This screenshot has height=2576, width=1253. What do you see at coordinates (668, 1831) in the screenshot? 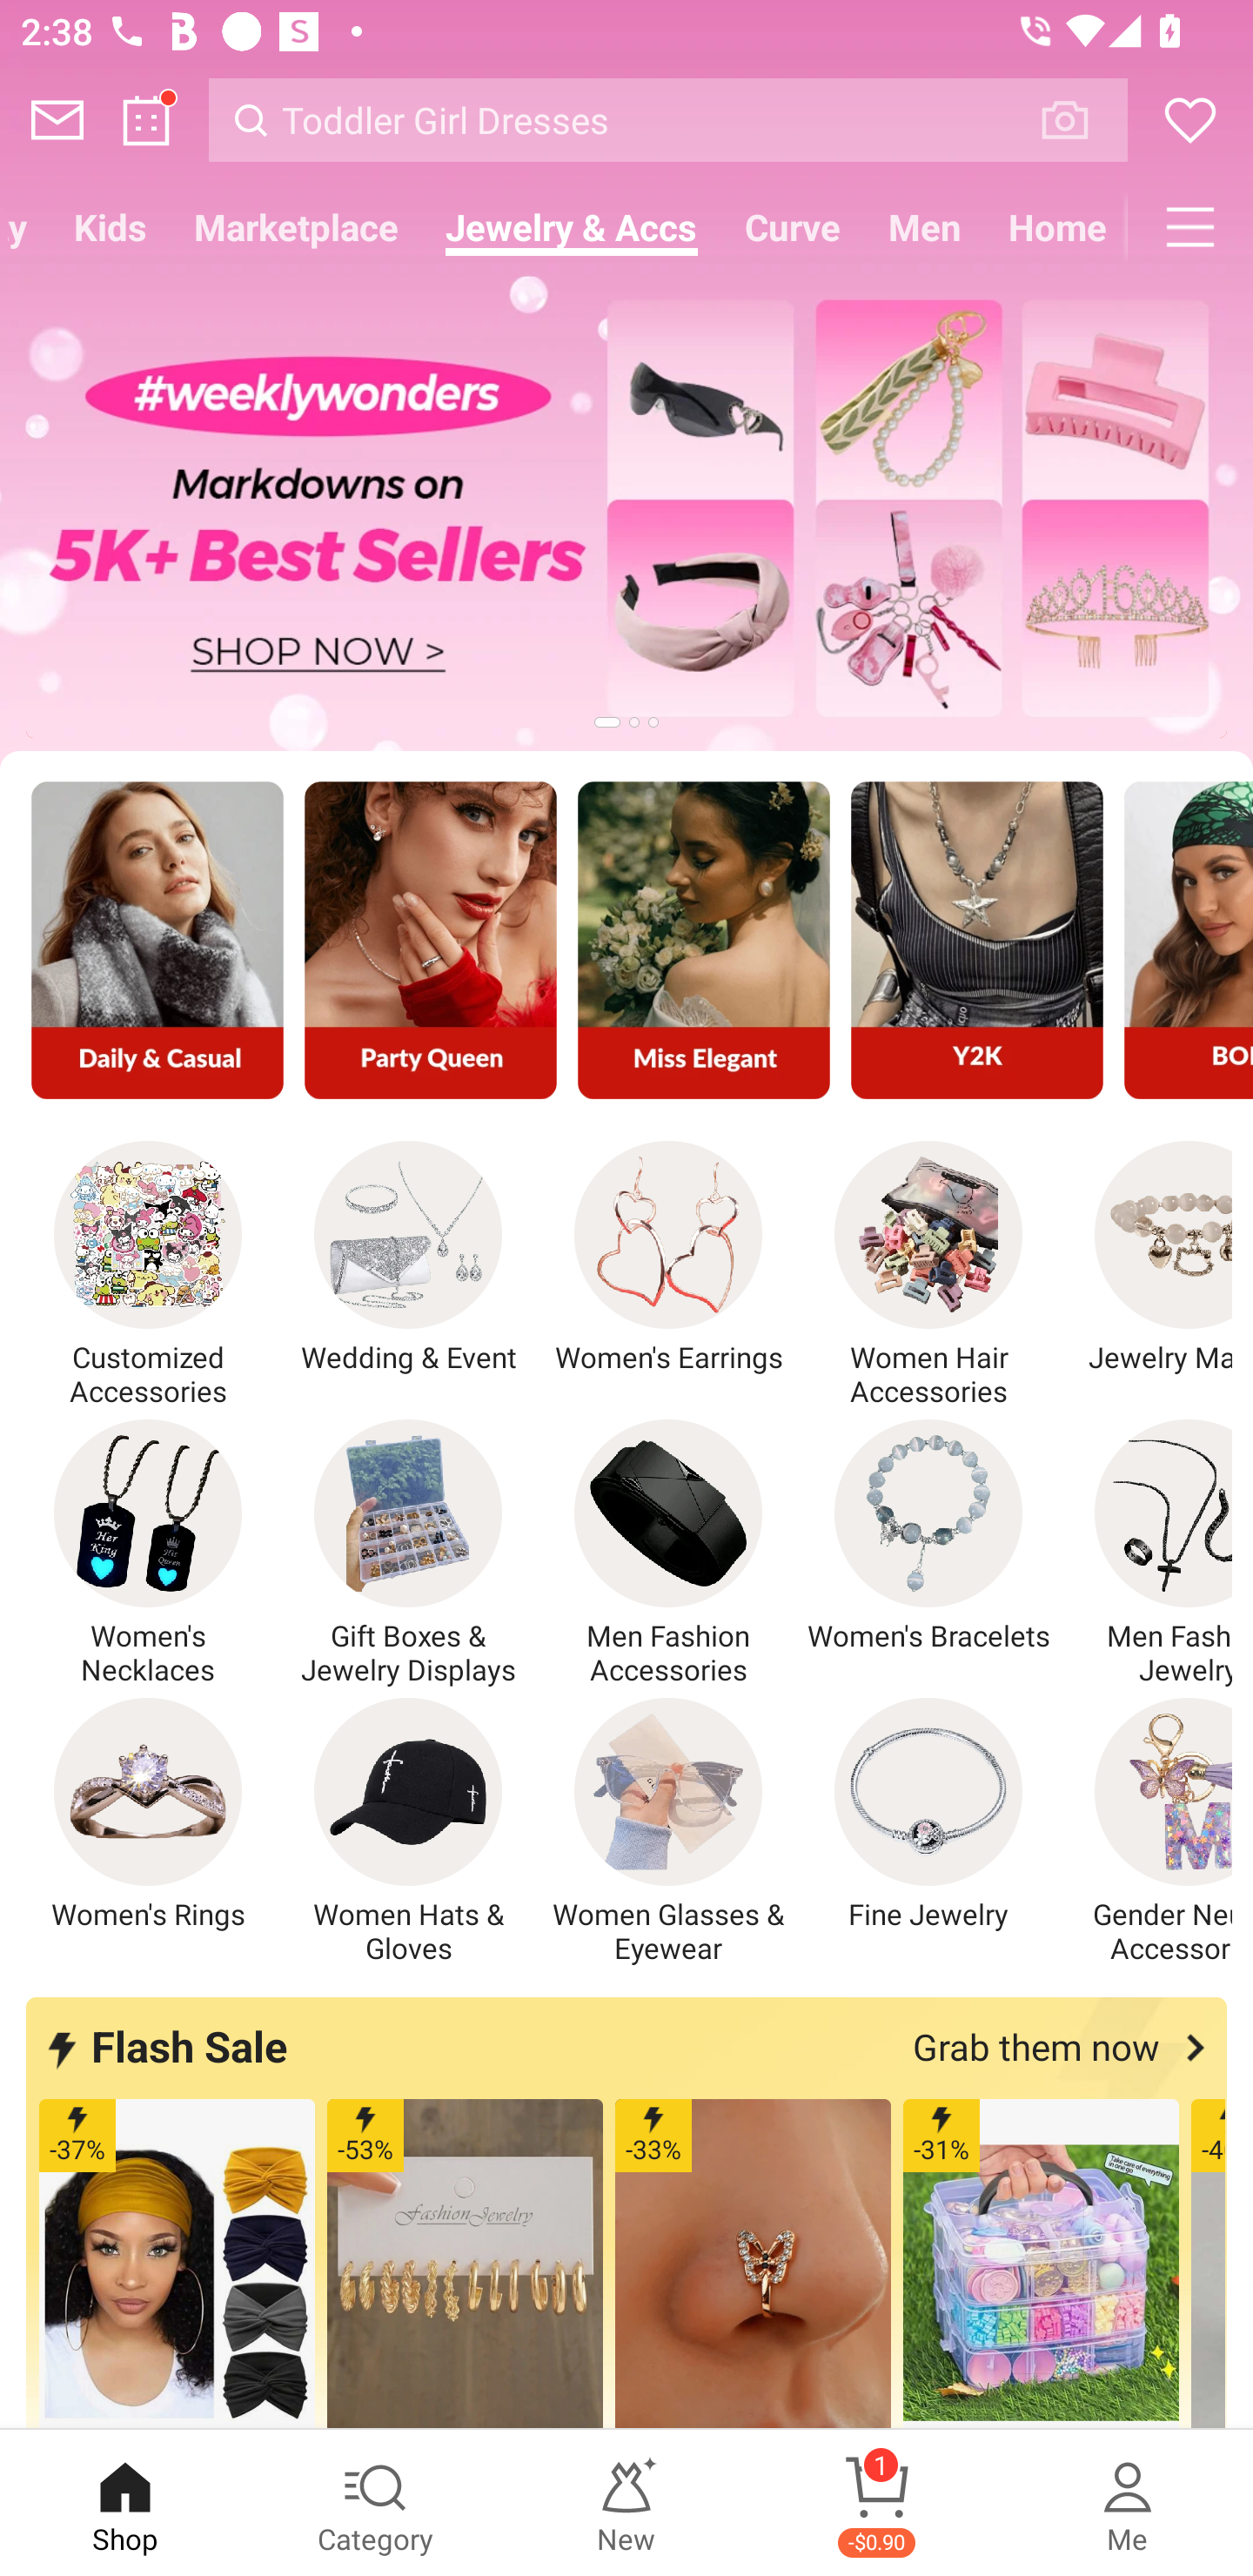
I see `Women Glasses & Eyewear` at bounding box center [668, 1831].